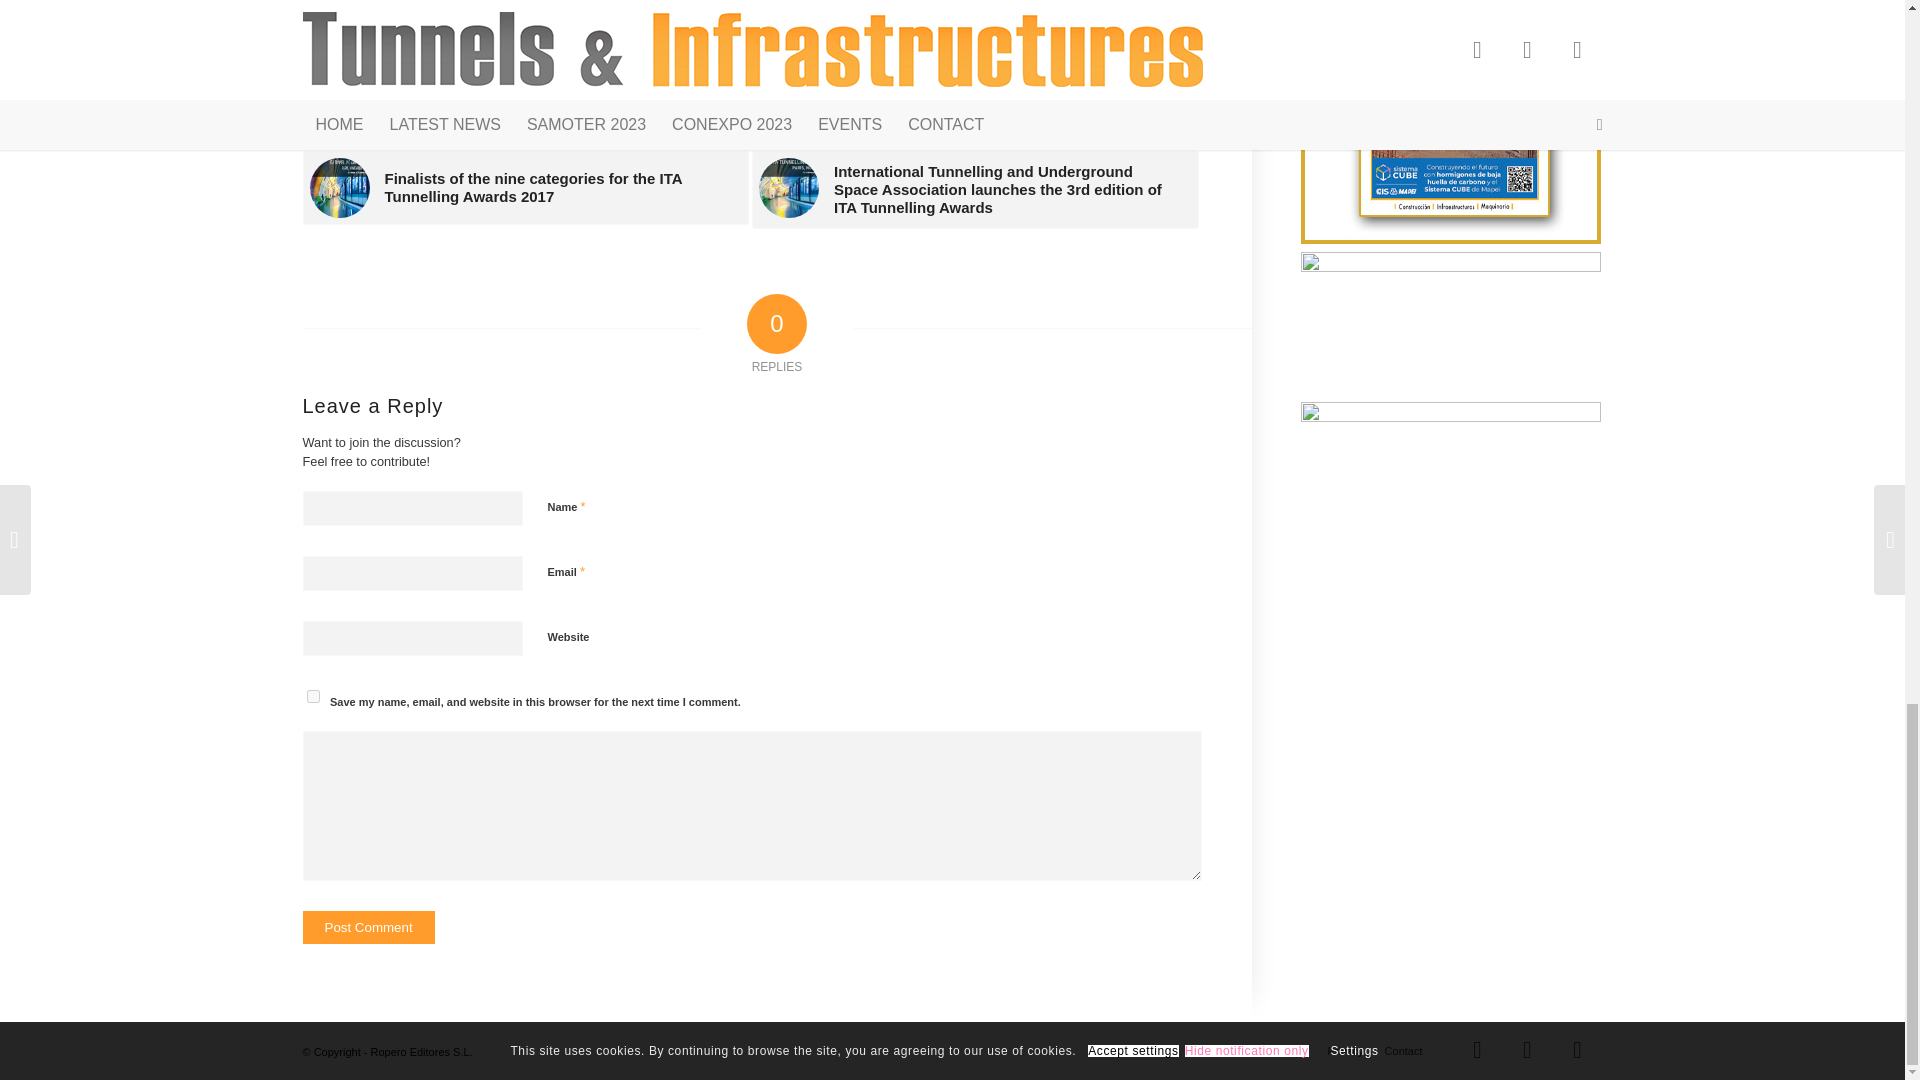  I want to click on 1, so click(558, 738).